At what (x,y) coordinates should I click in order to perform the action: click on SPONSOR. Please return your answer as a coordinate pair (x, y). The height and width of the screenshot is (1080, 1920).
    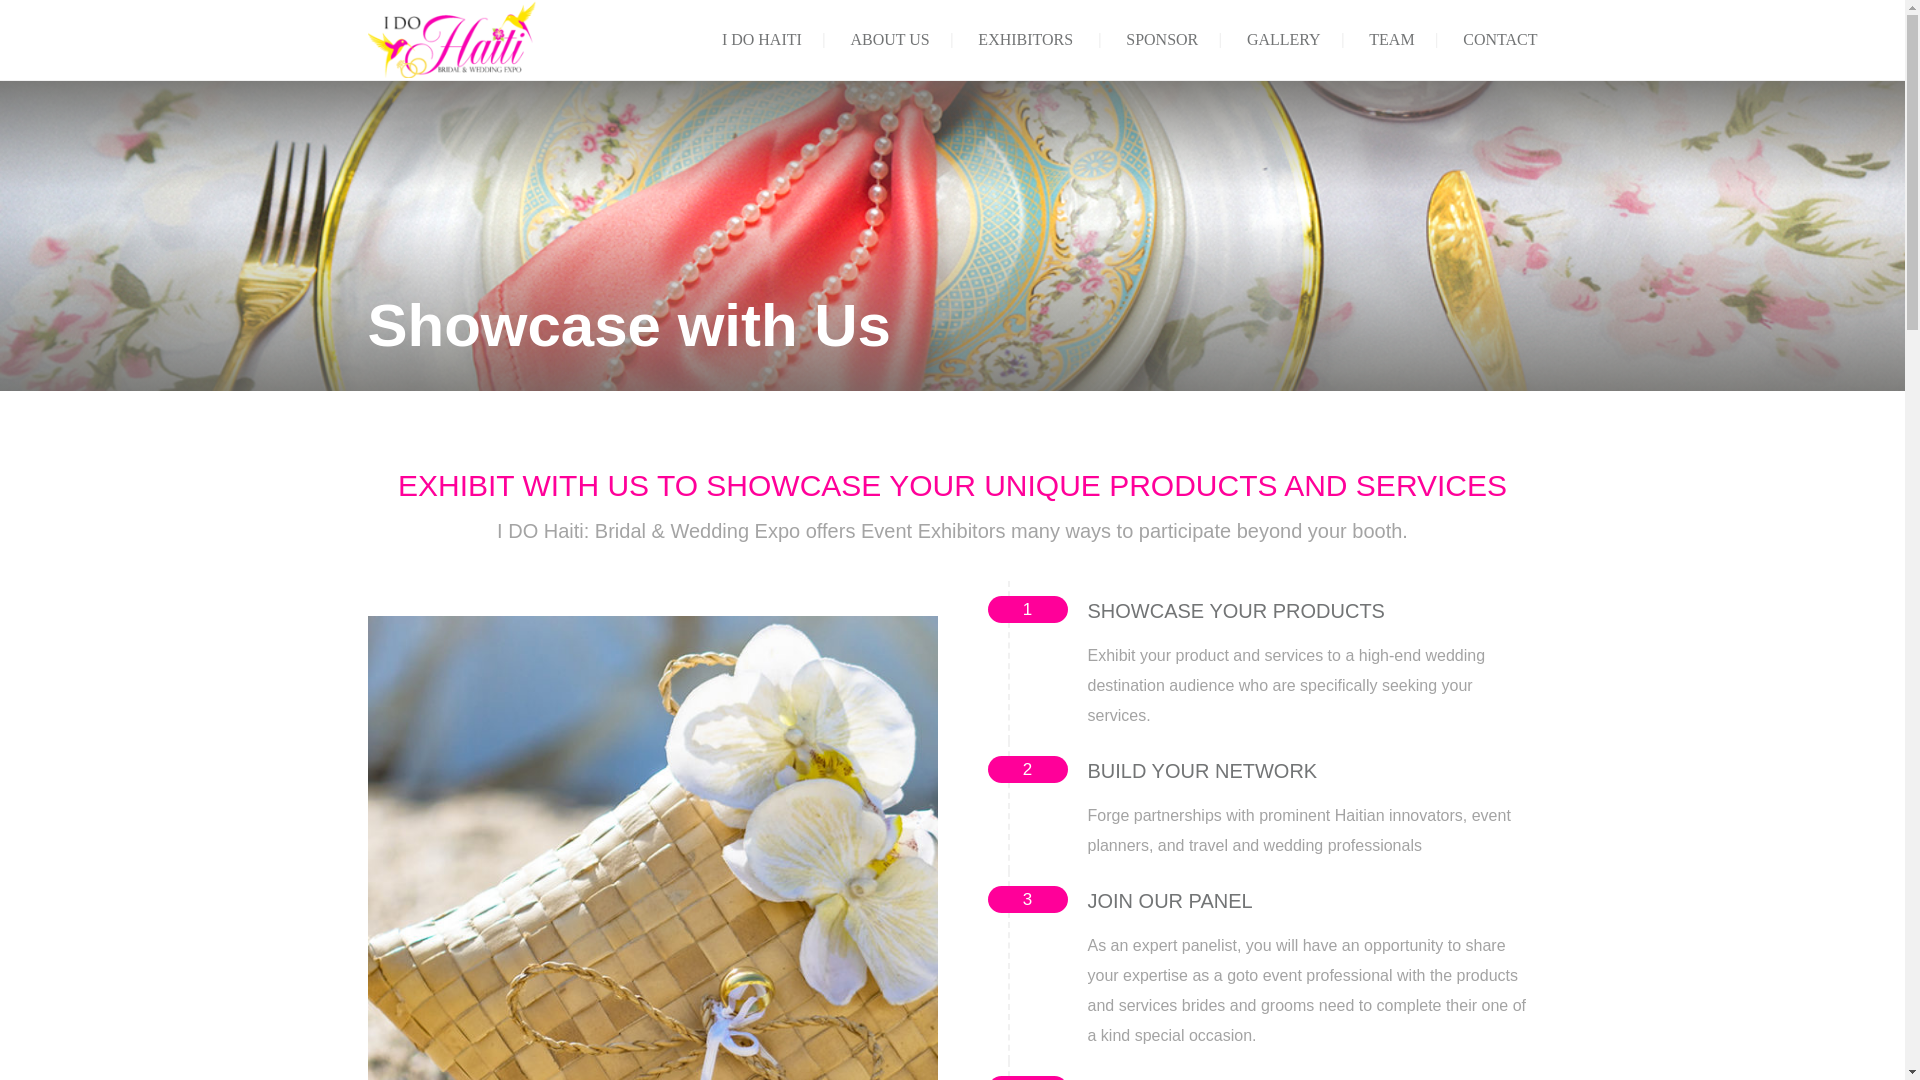
    Looking at the image, I should click on (1162, 39).